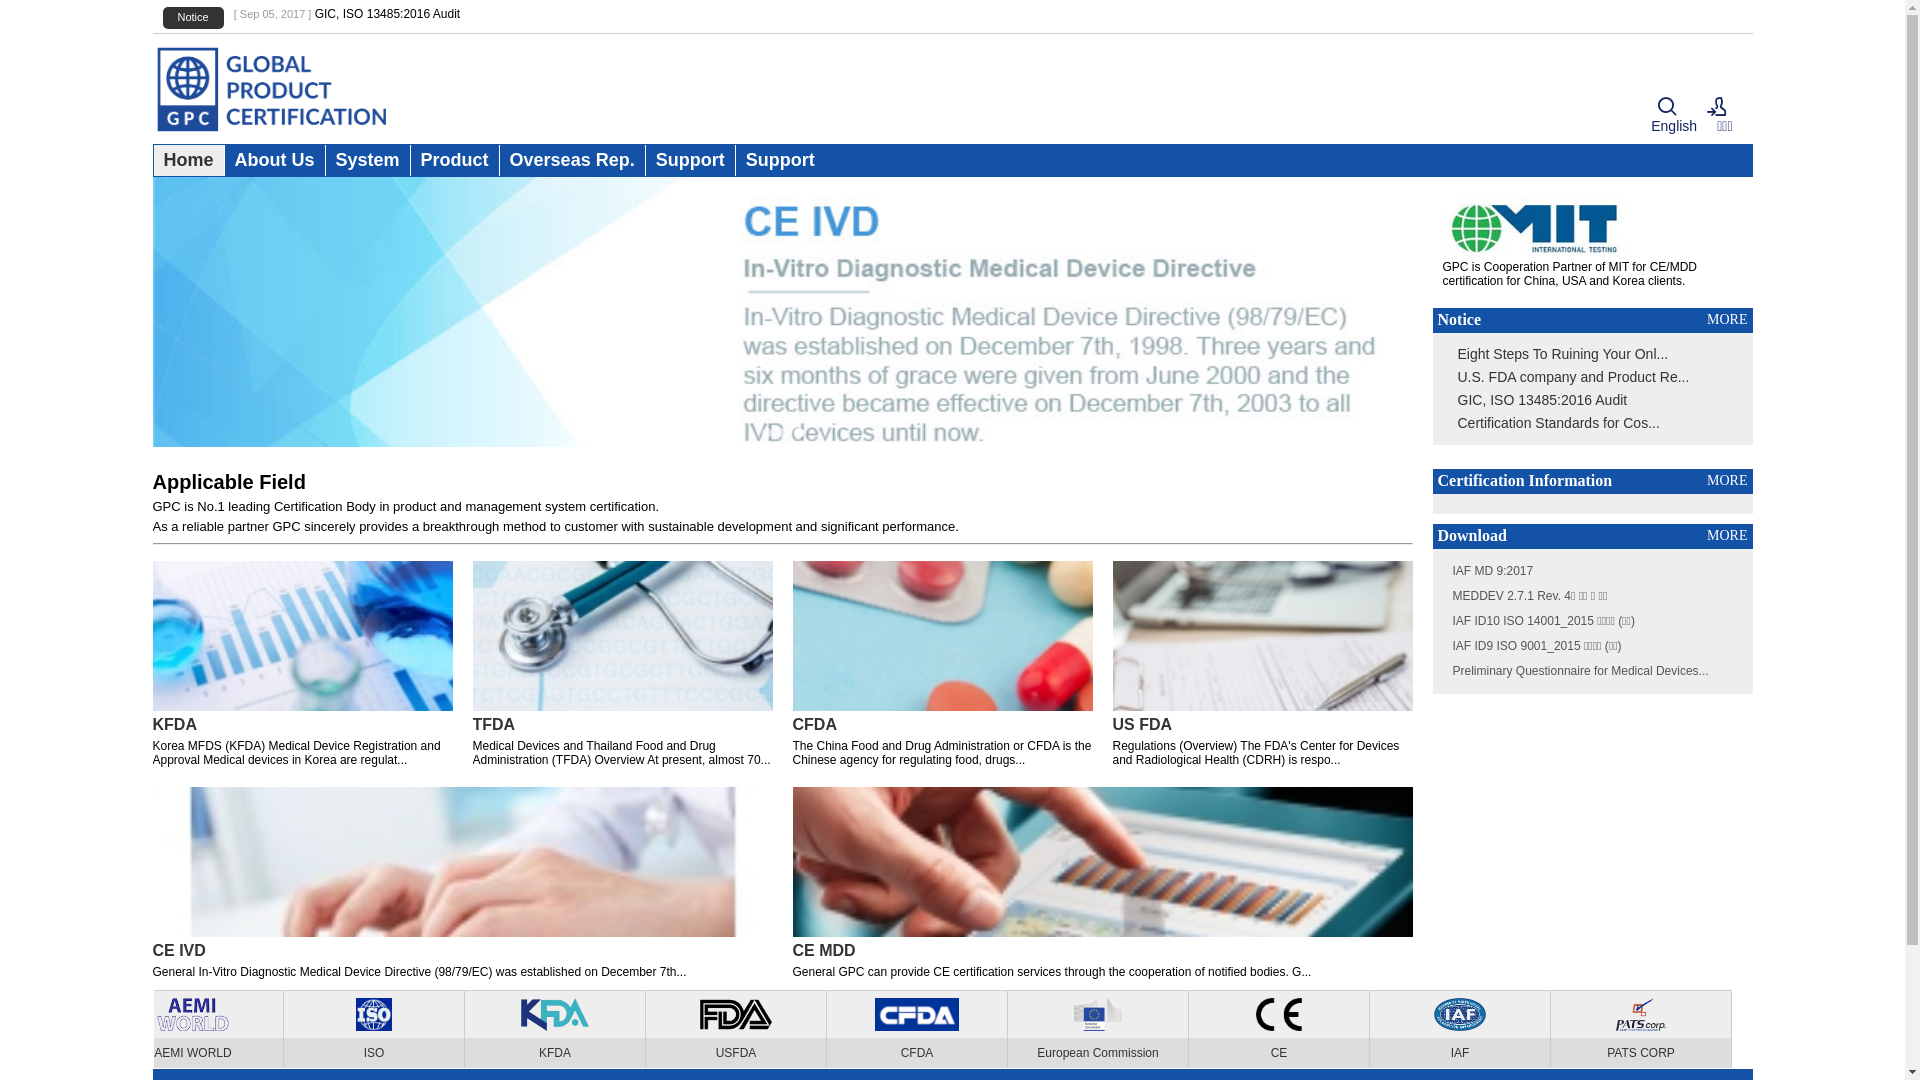 Image resolution: width=1920 pixels, height=1080 pixels. What do you see at coordinates (1727, 320) in the screenshot?
I see `MORE` at bounding box center [1727, 320].